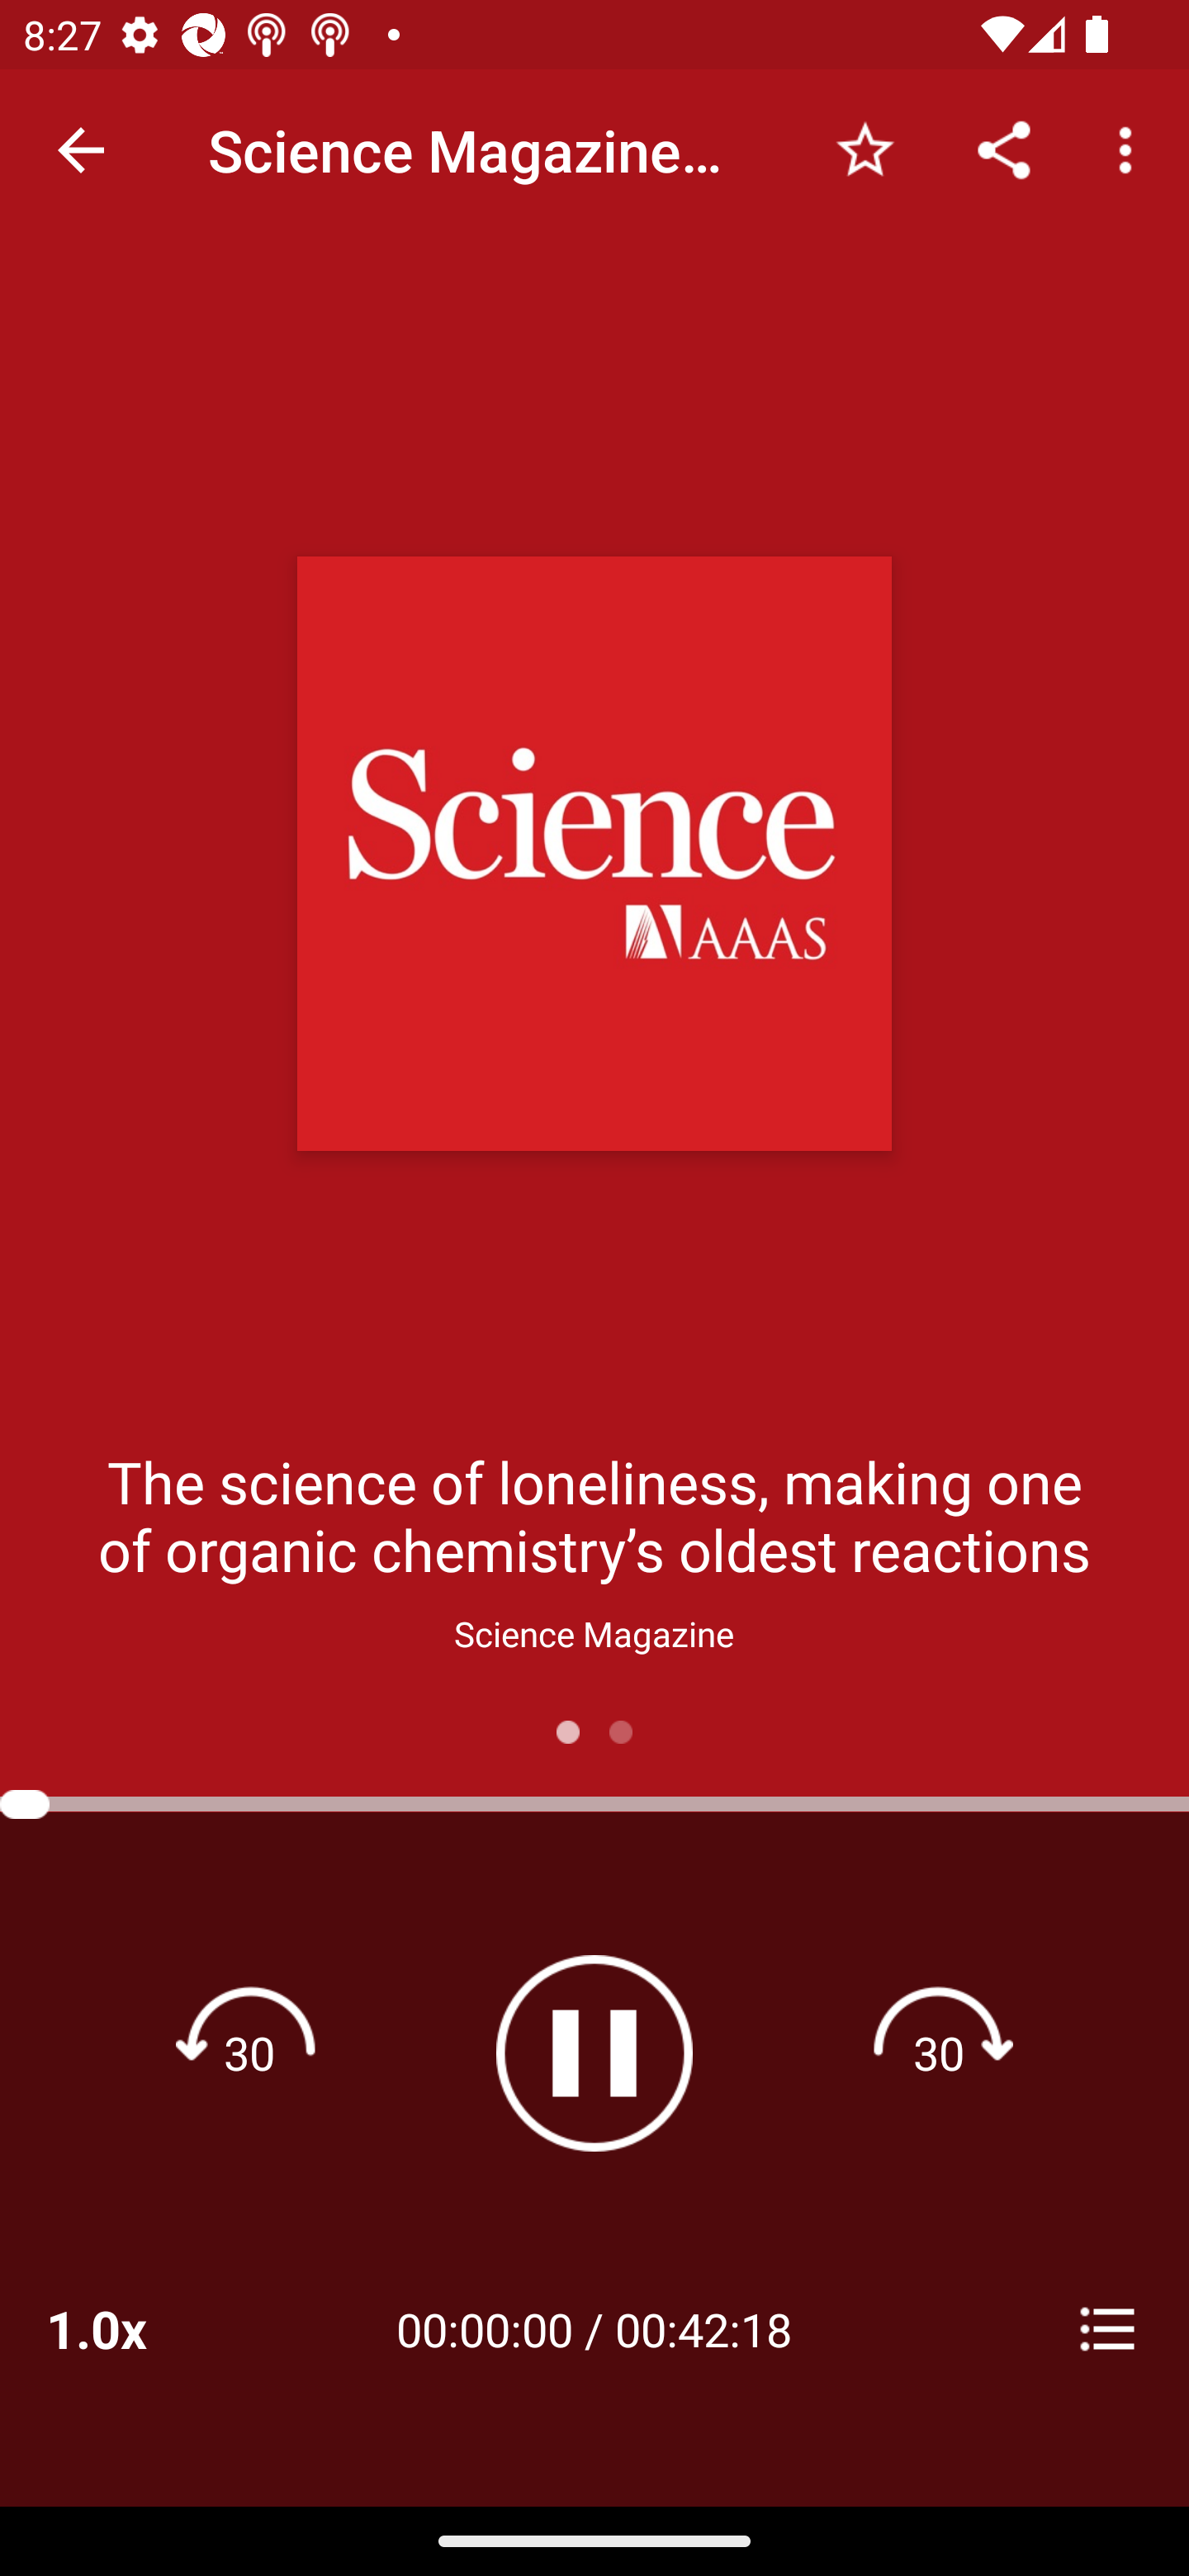 This screenshot has width=1189, height=2576. Describe the element at coordinates (1004, 149) in the screenshot. I see `Share...` at that location.